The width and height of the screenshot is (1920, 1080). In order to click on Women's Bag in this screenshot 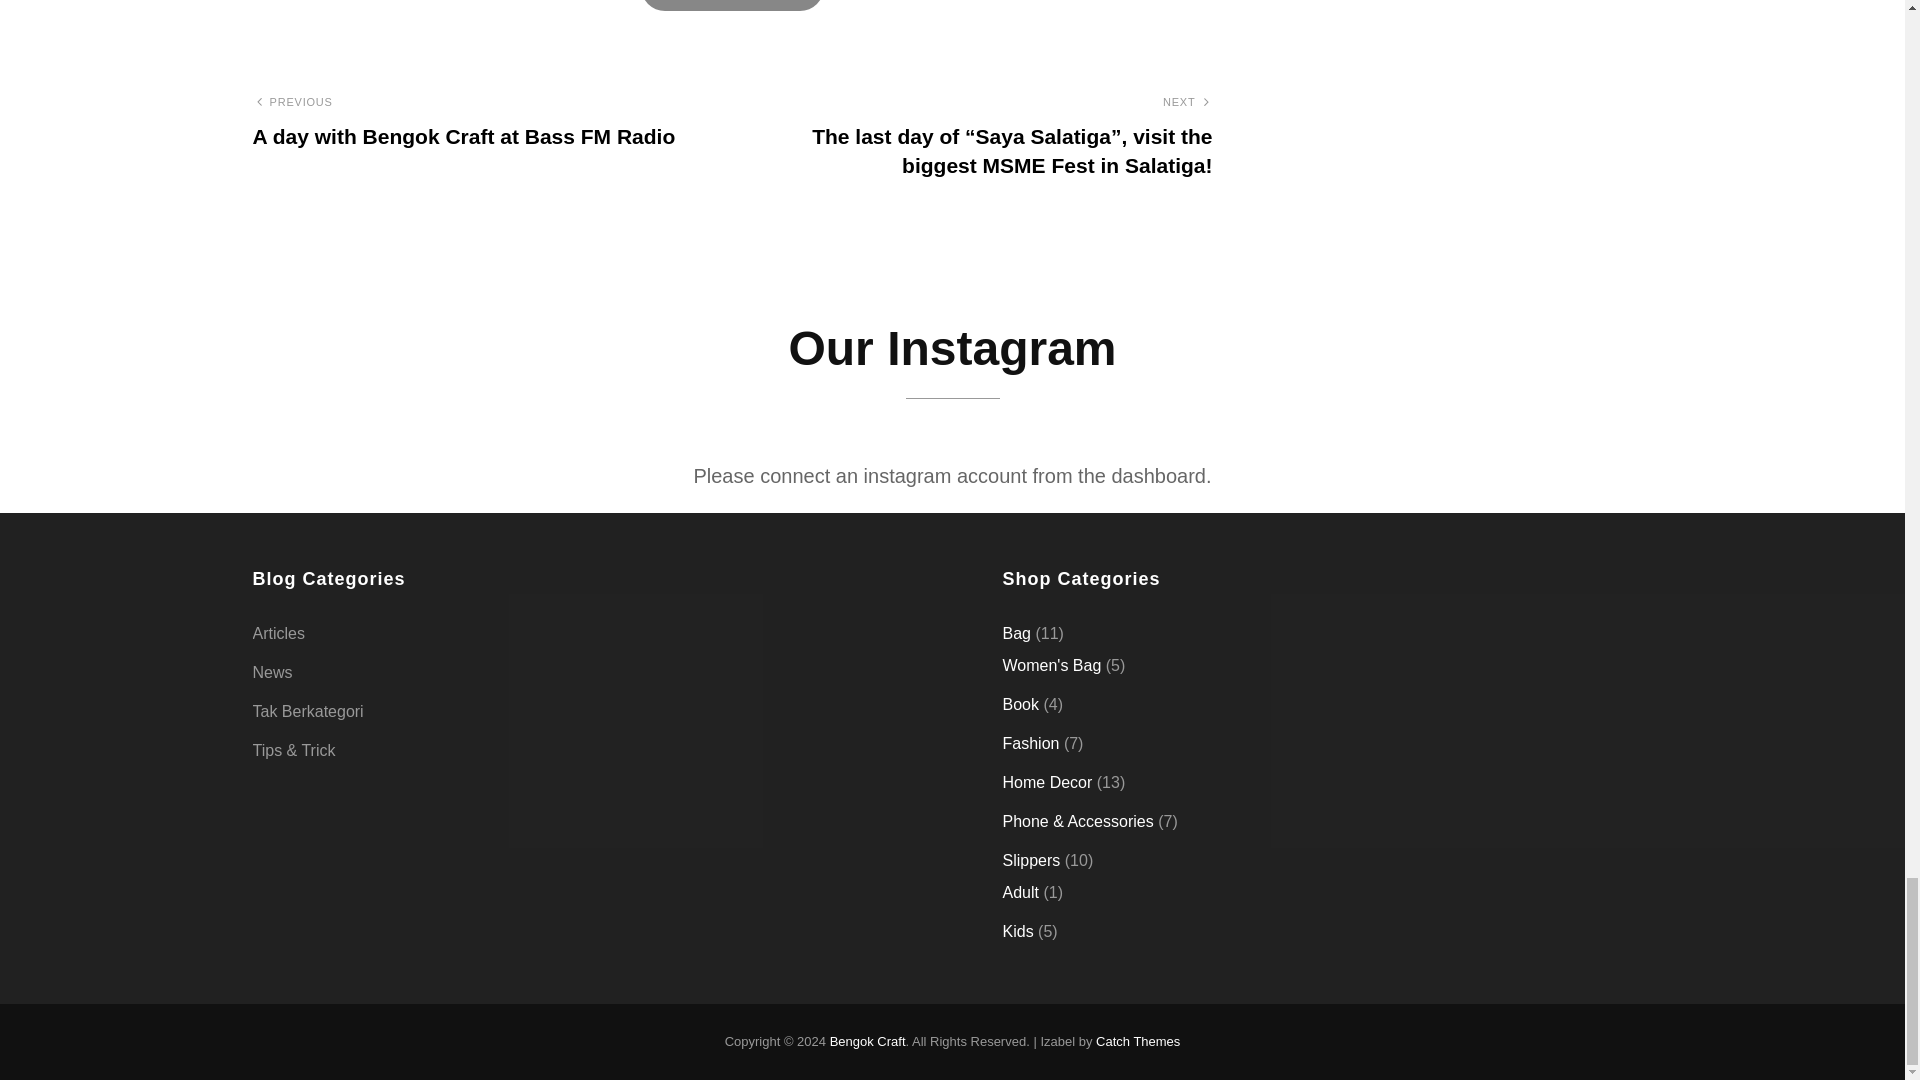, I will do `click(1051, 664)`.